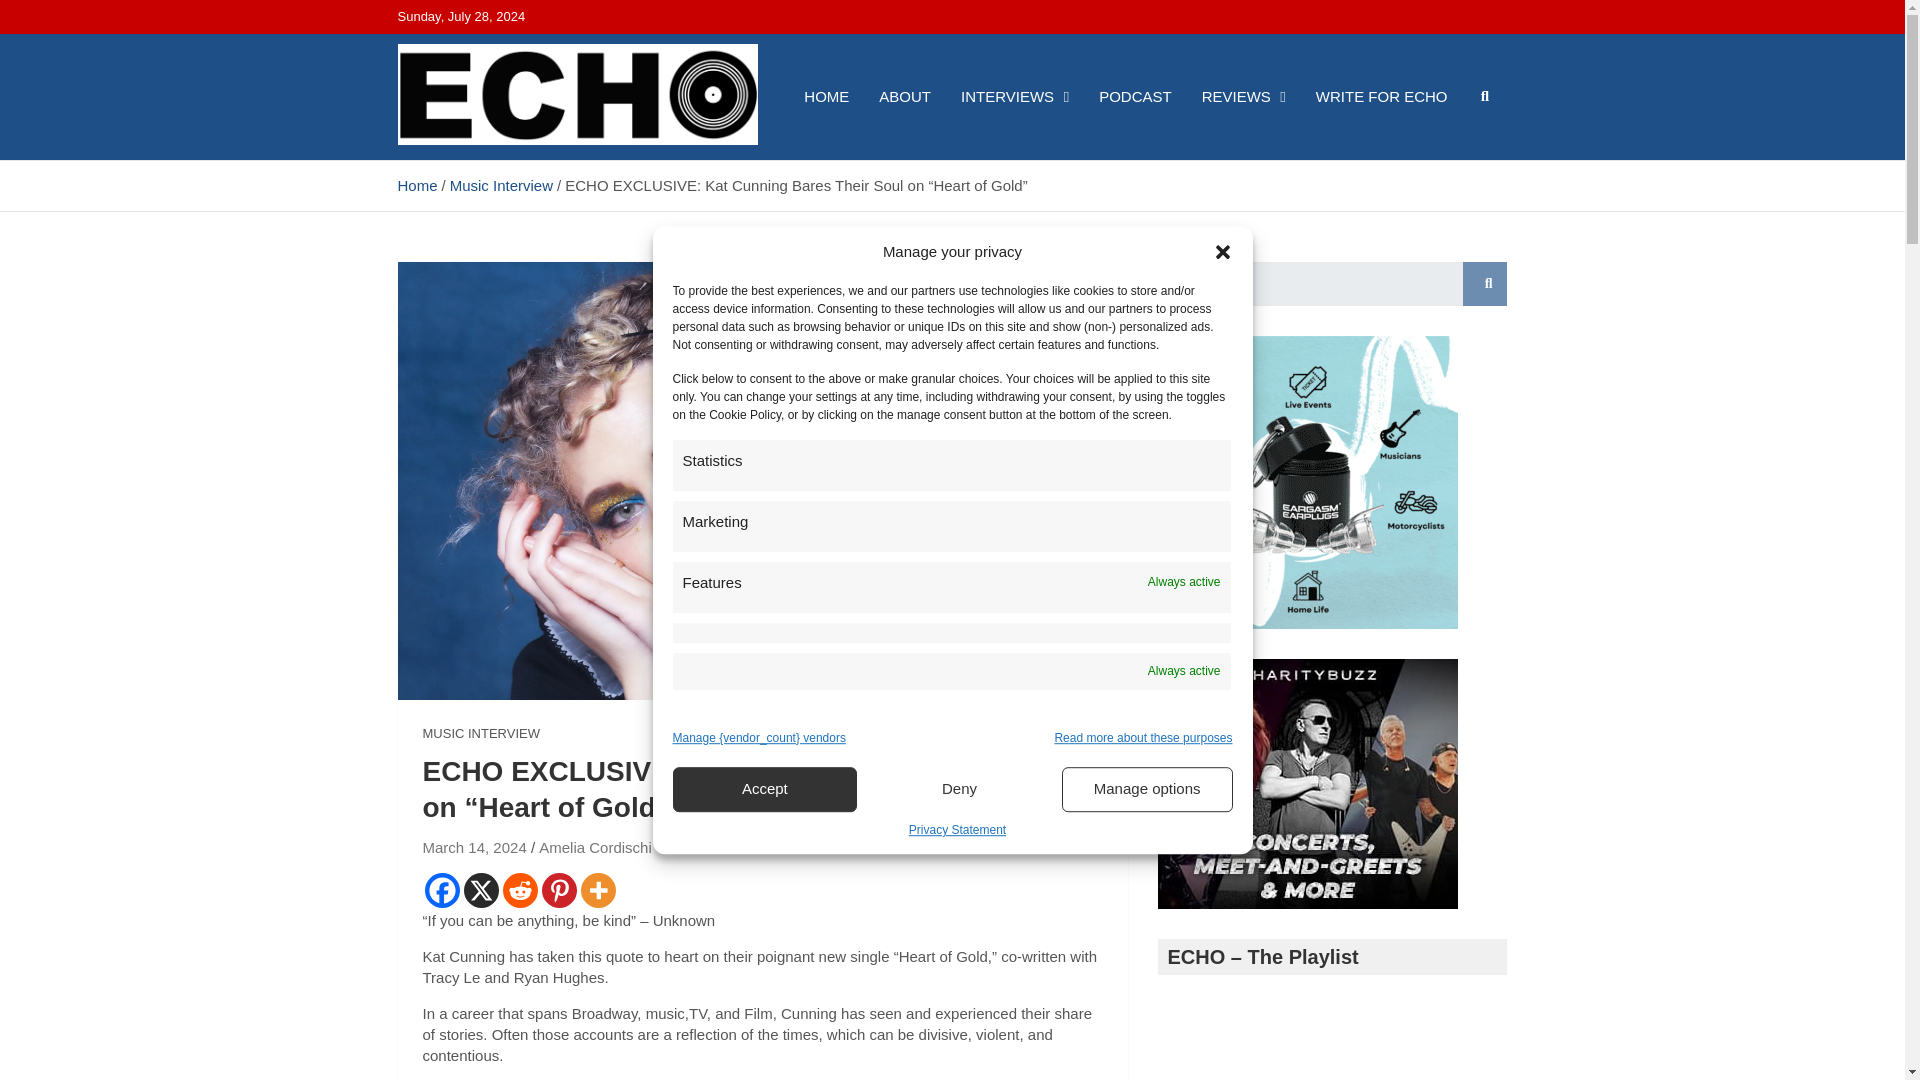 The width and height of the screenshot is (1920, 1080). What do you see at coordinates (1135, 96) in the screenshot?
I see `PODCAST` at bounding box center [1135, 96].